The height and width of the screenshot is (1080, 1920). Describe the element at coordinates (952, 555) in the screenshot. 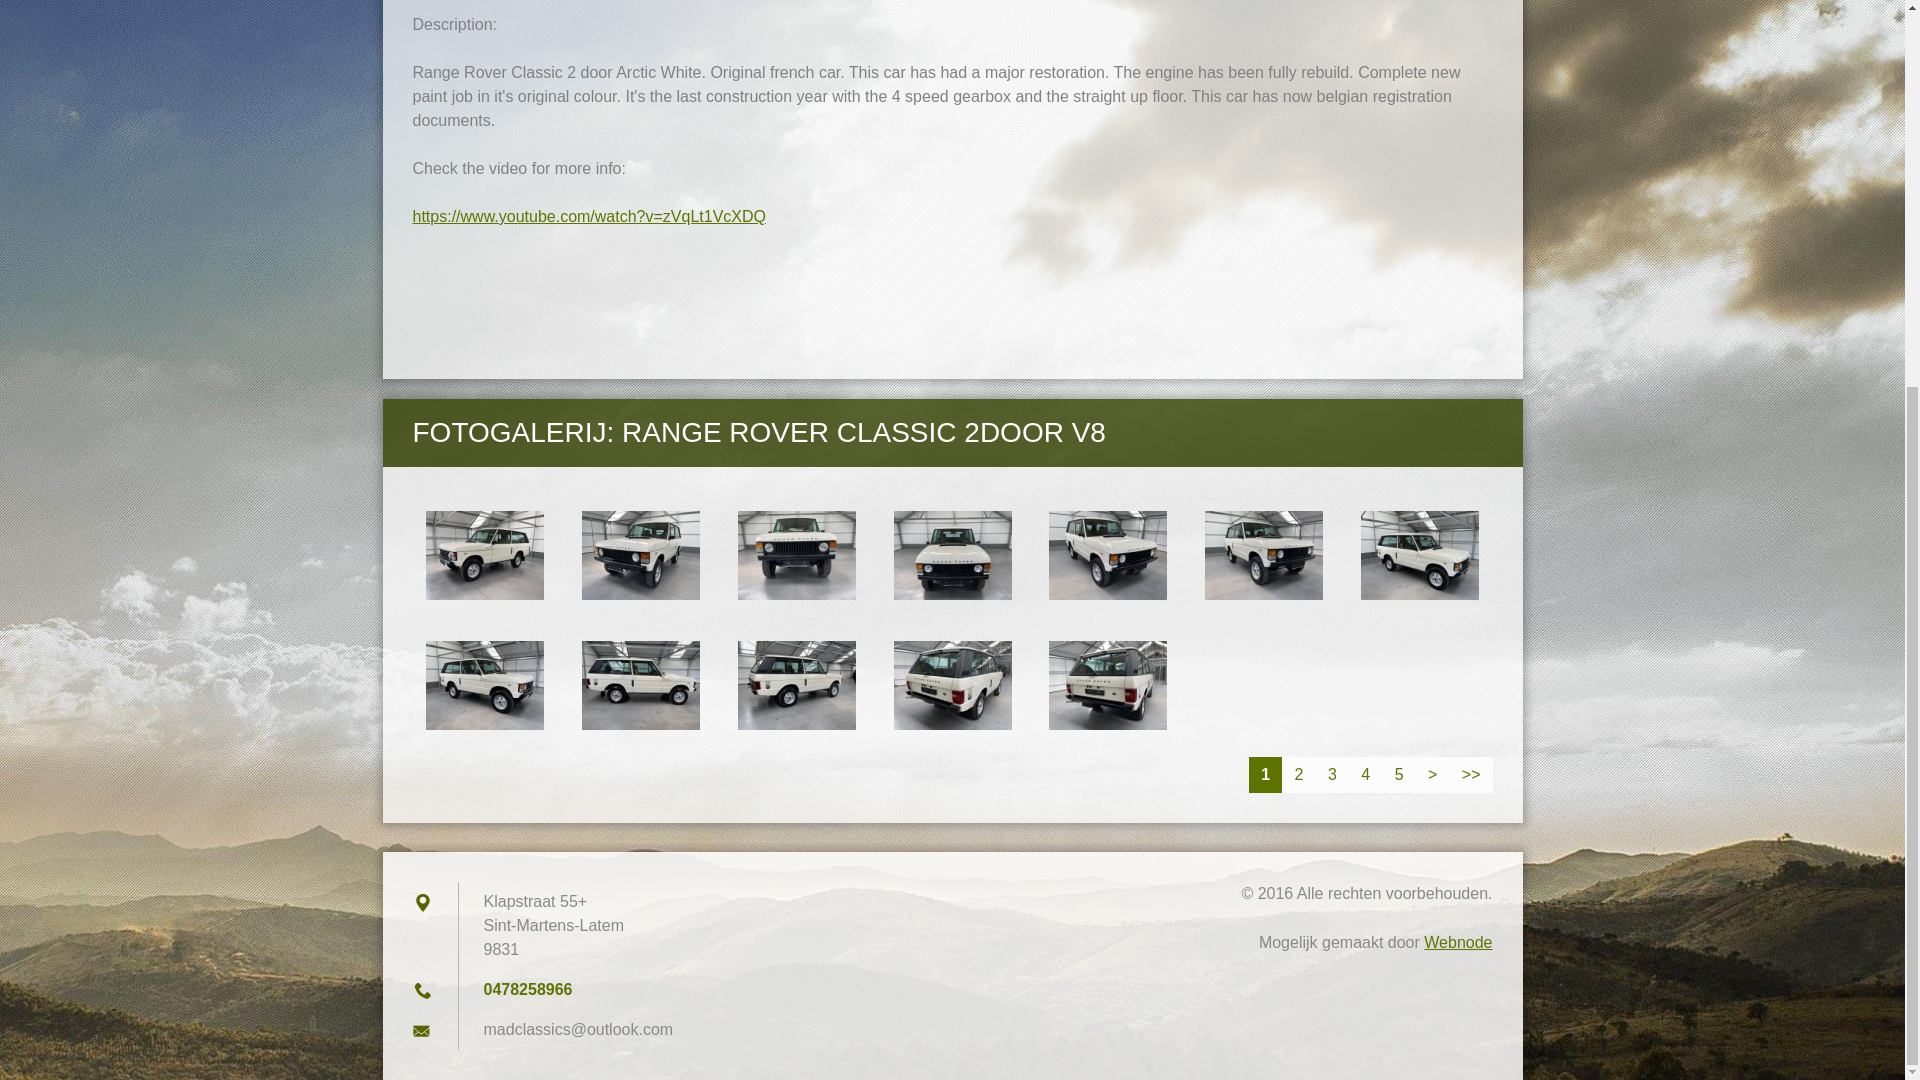

I see `Toon volledige afbeelding` at that location.